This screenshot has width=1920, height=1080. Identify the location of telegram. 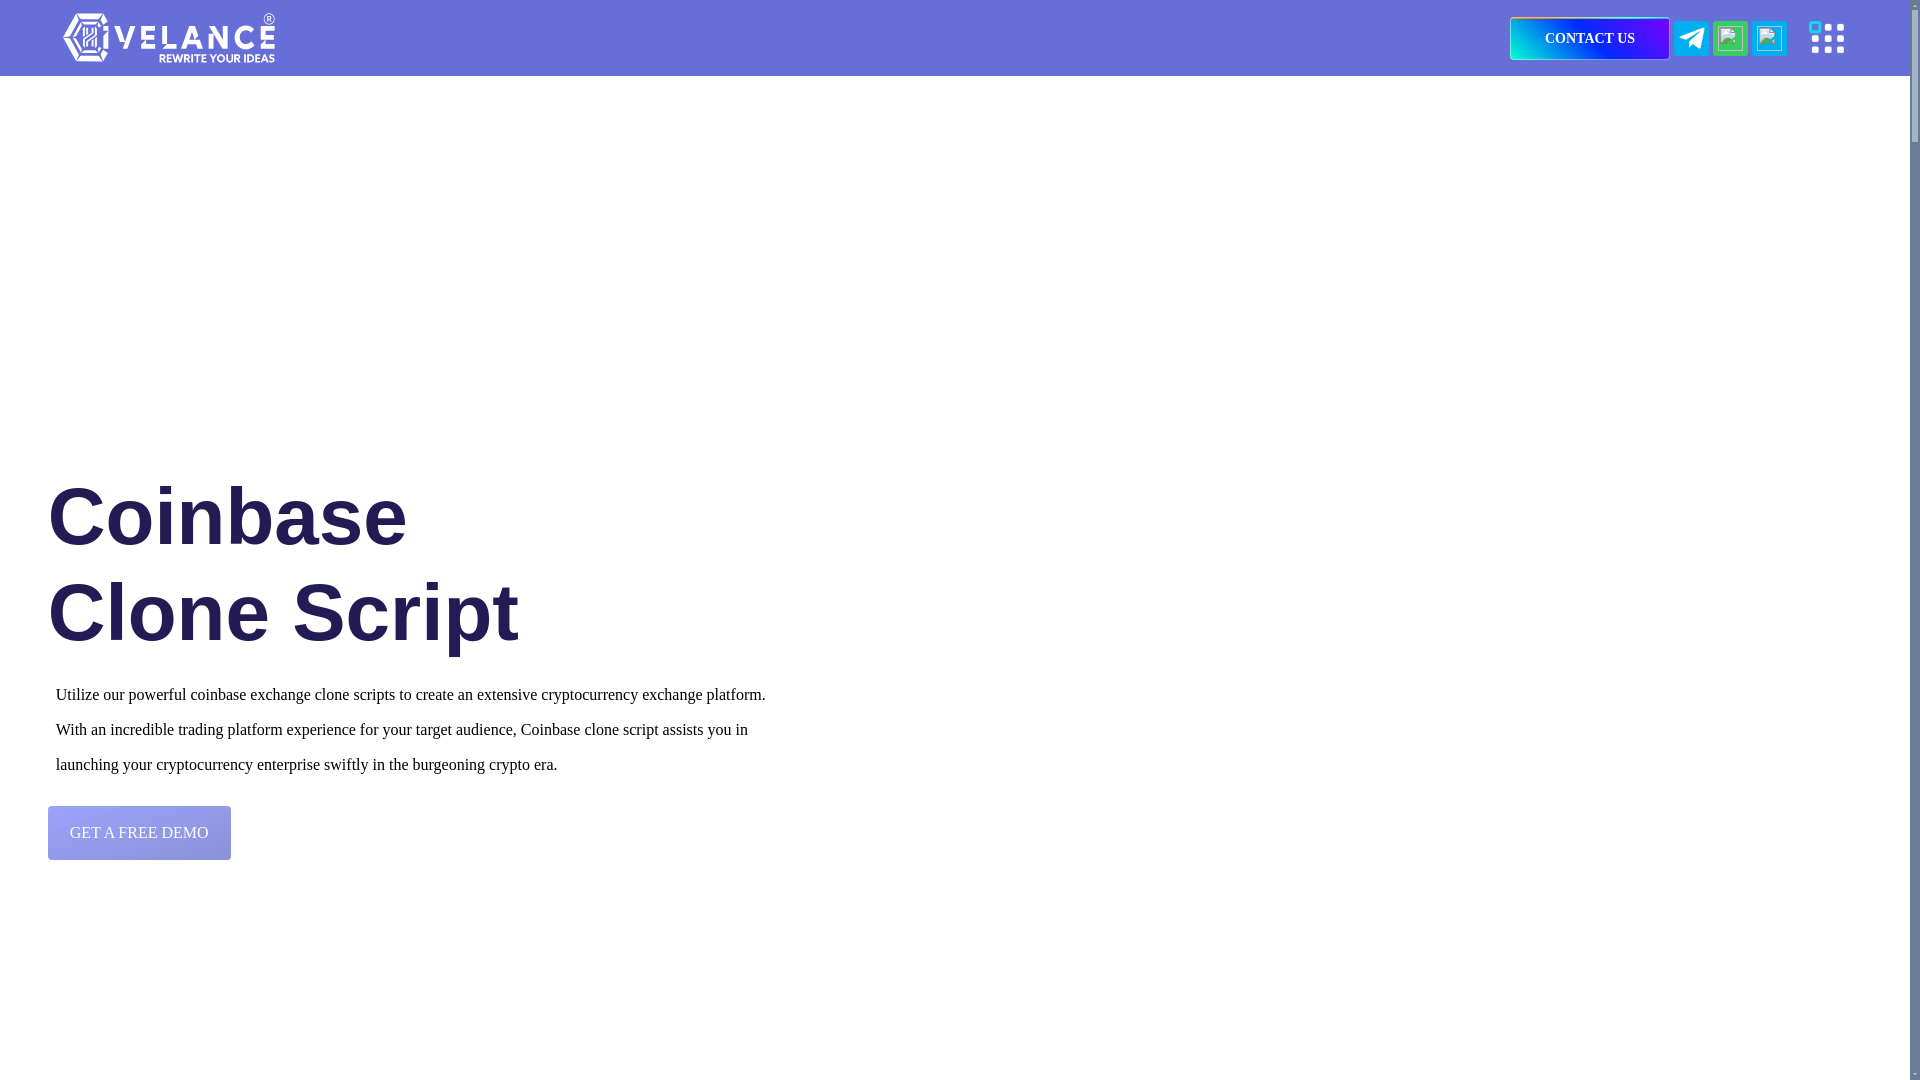
(38, 343).